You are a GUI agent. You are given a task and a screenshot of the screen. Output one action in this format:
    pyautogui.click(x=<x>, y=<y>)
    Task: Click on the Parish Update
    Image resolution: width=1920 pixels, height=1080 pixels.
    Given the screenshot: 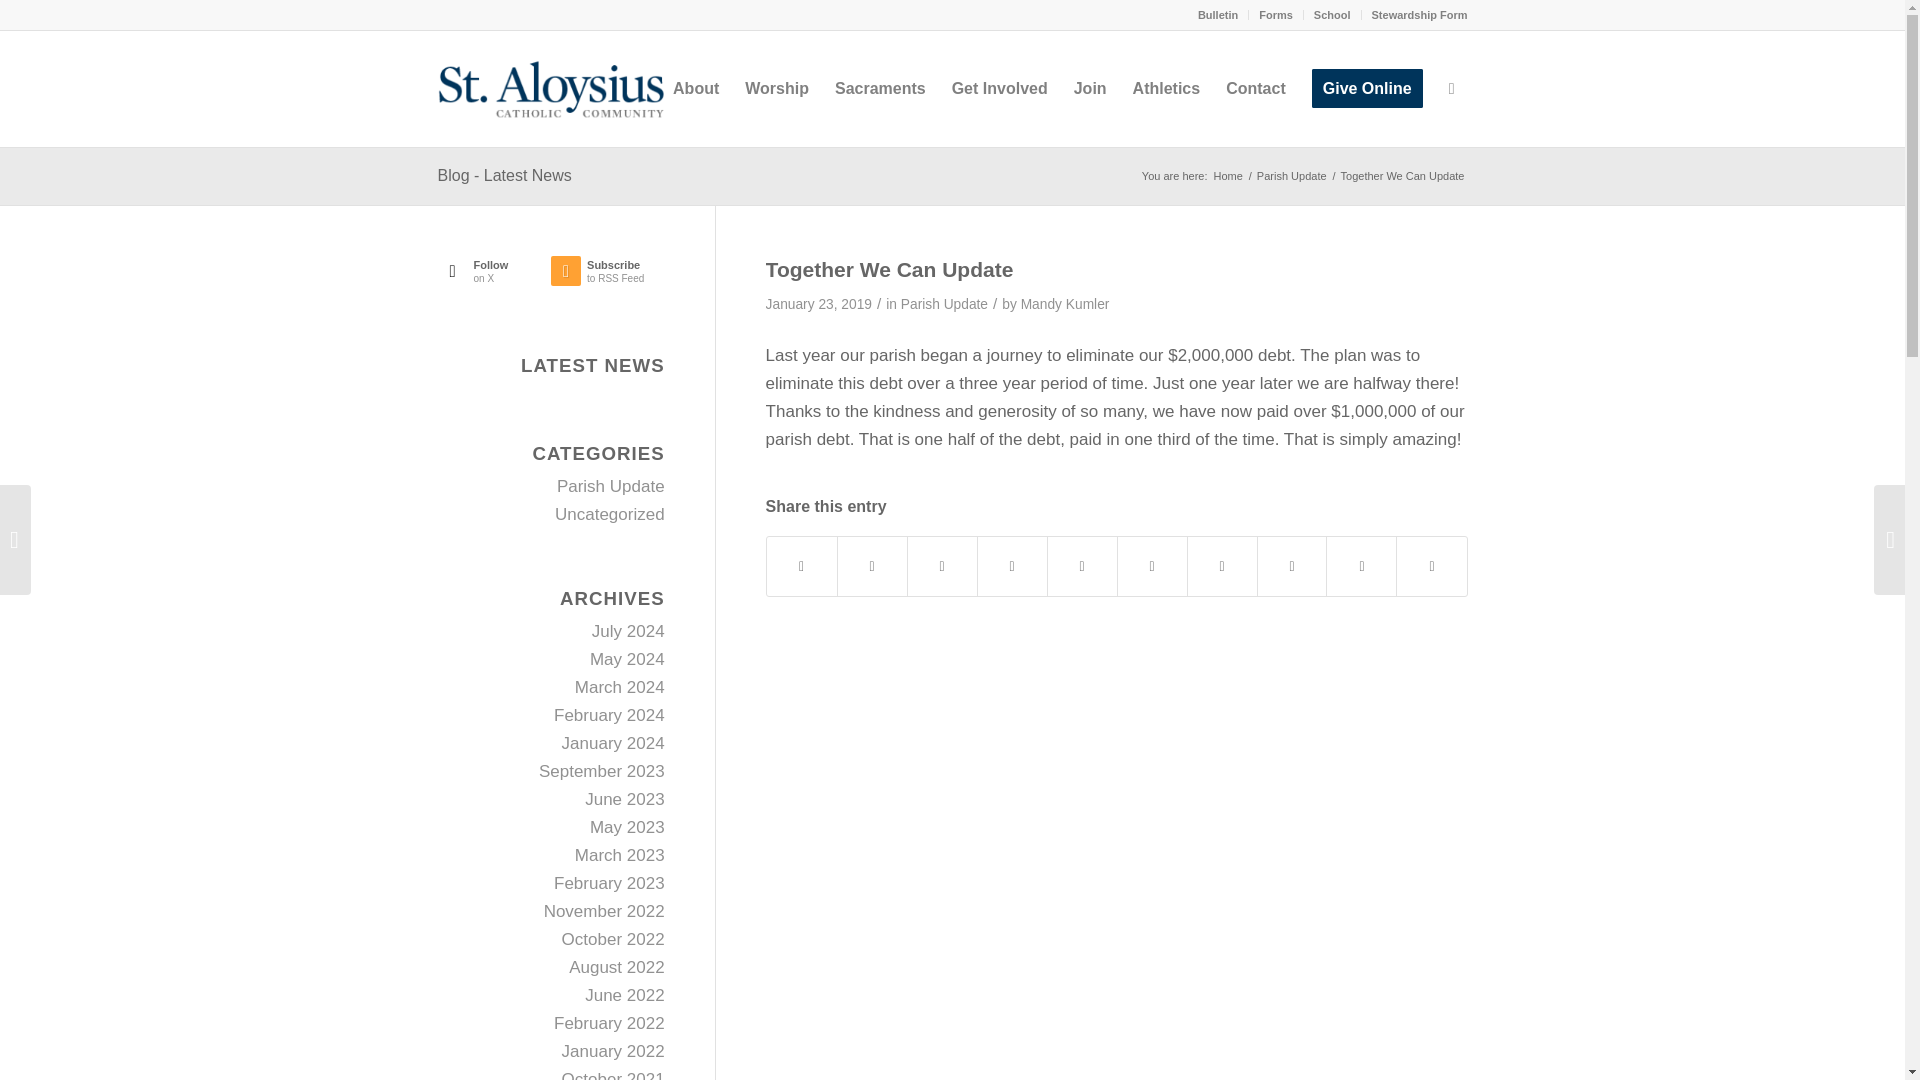 What is the action you would take?
    pyautogui.click(x=608, y=275)
    